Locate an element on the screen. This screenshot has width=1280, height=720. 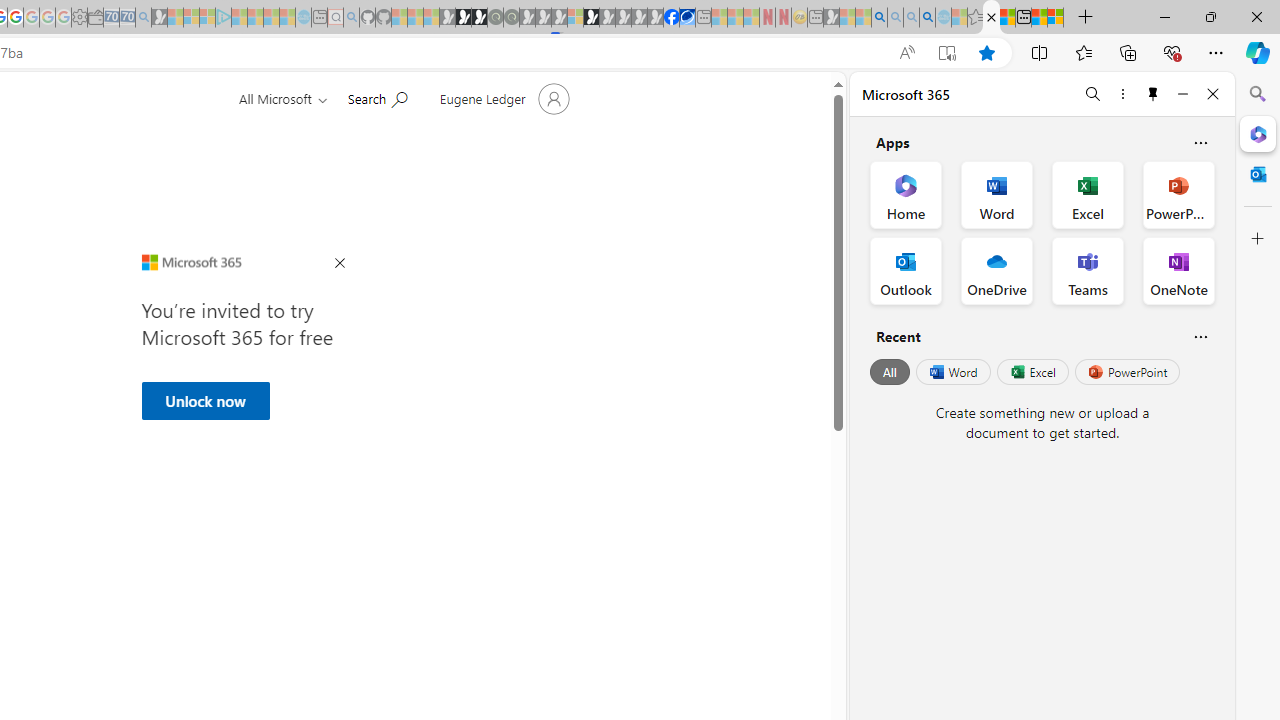
Sign in to your account - Sleeping is located at coordinates (575, 18).